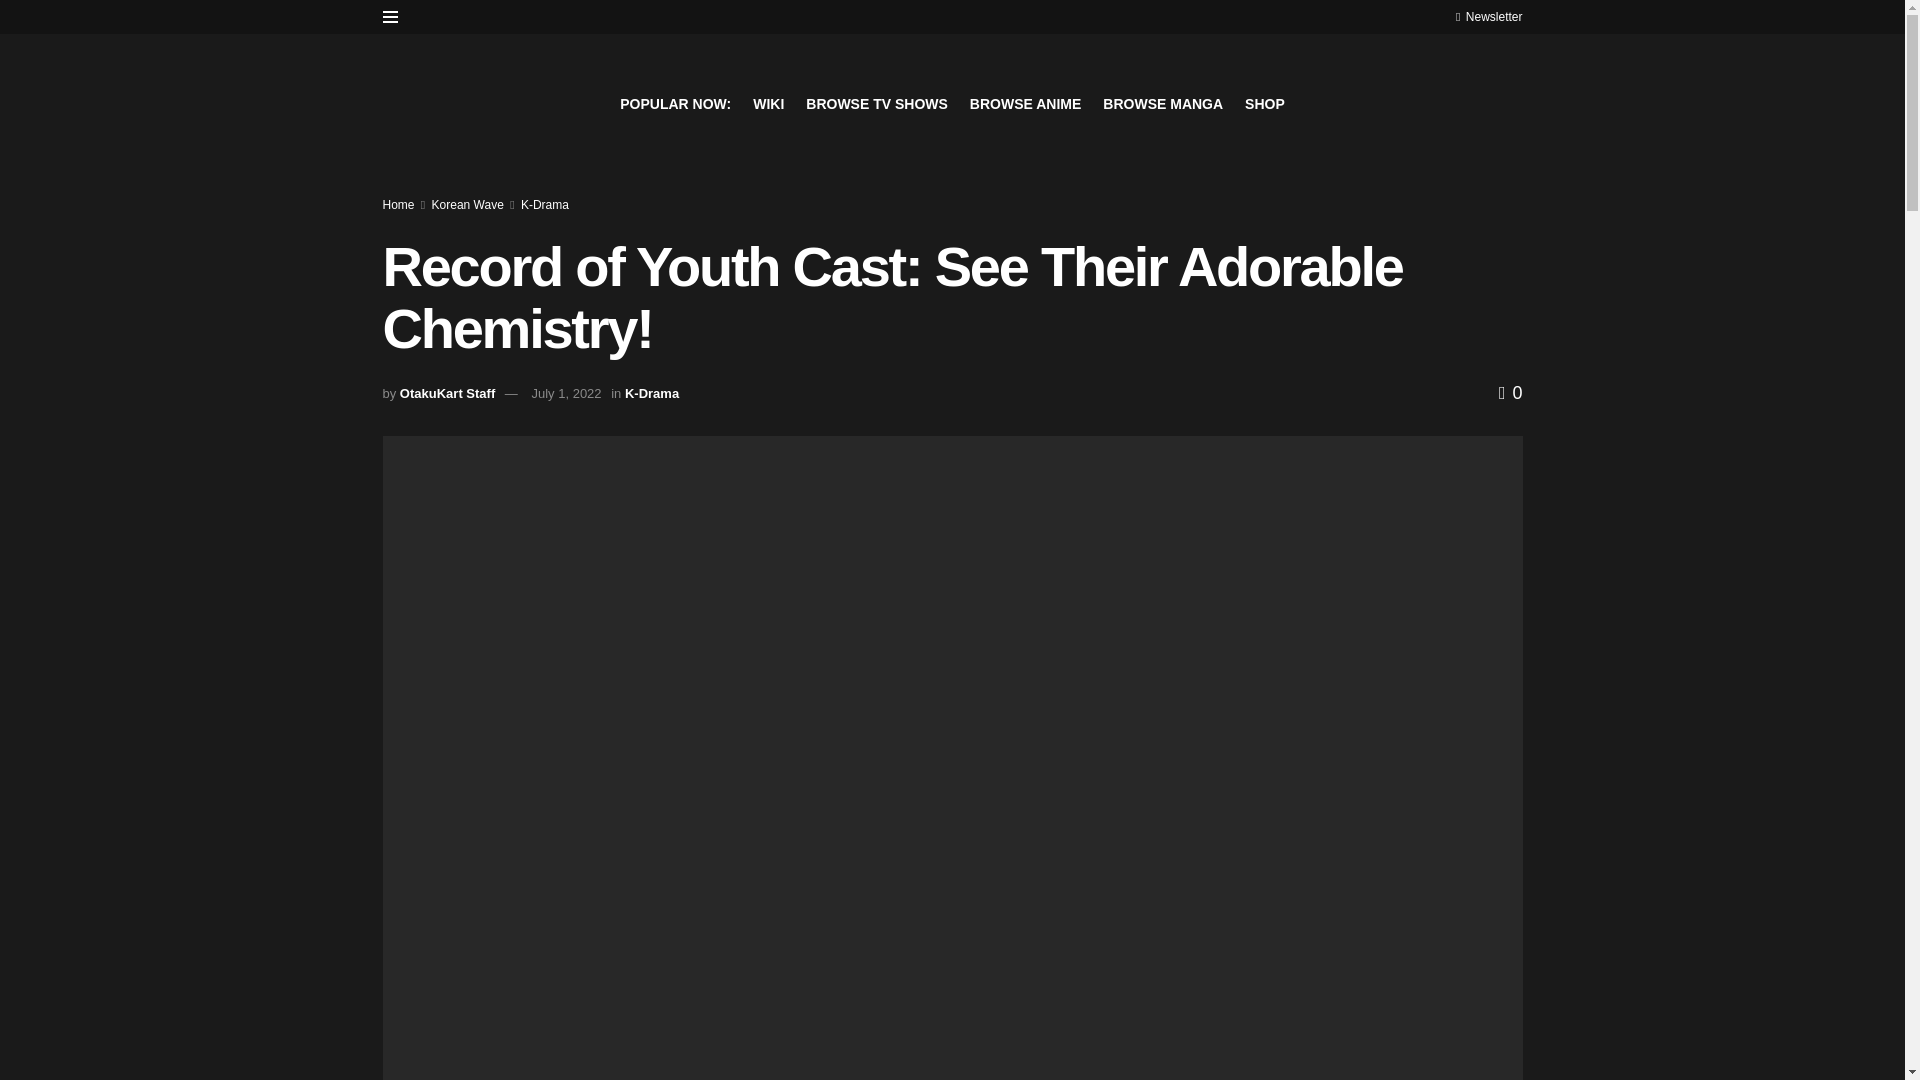 The image size is (1920, 1080). What do you see at coordinates (544, 204) in the screenshot?
I see `K-Drama` at bounding box center [544, 204].